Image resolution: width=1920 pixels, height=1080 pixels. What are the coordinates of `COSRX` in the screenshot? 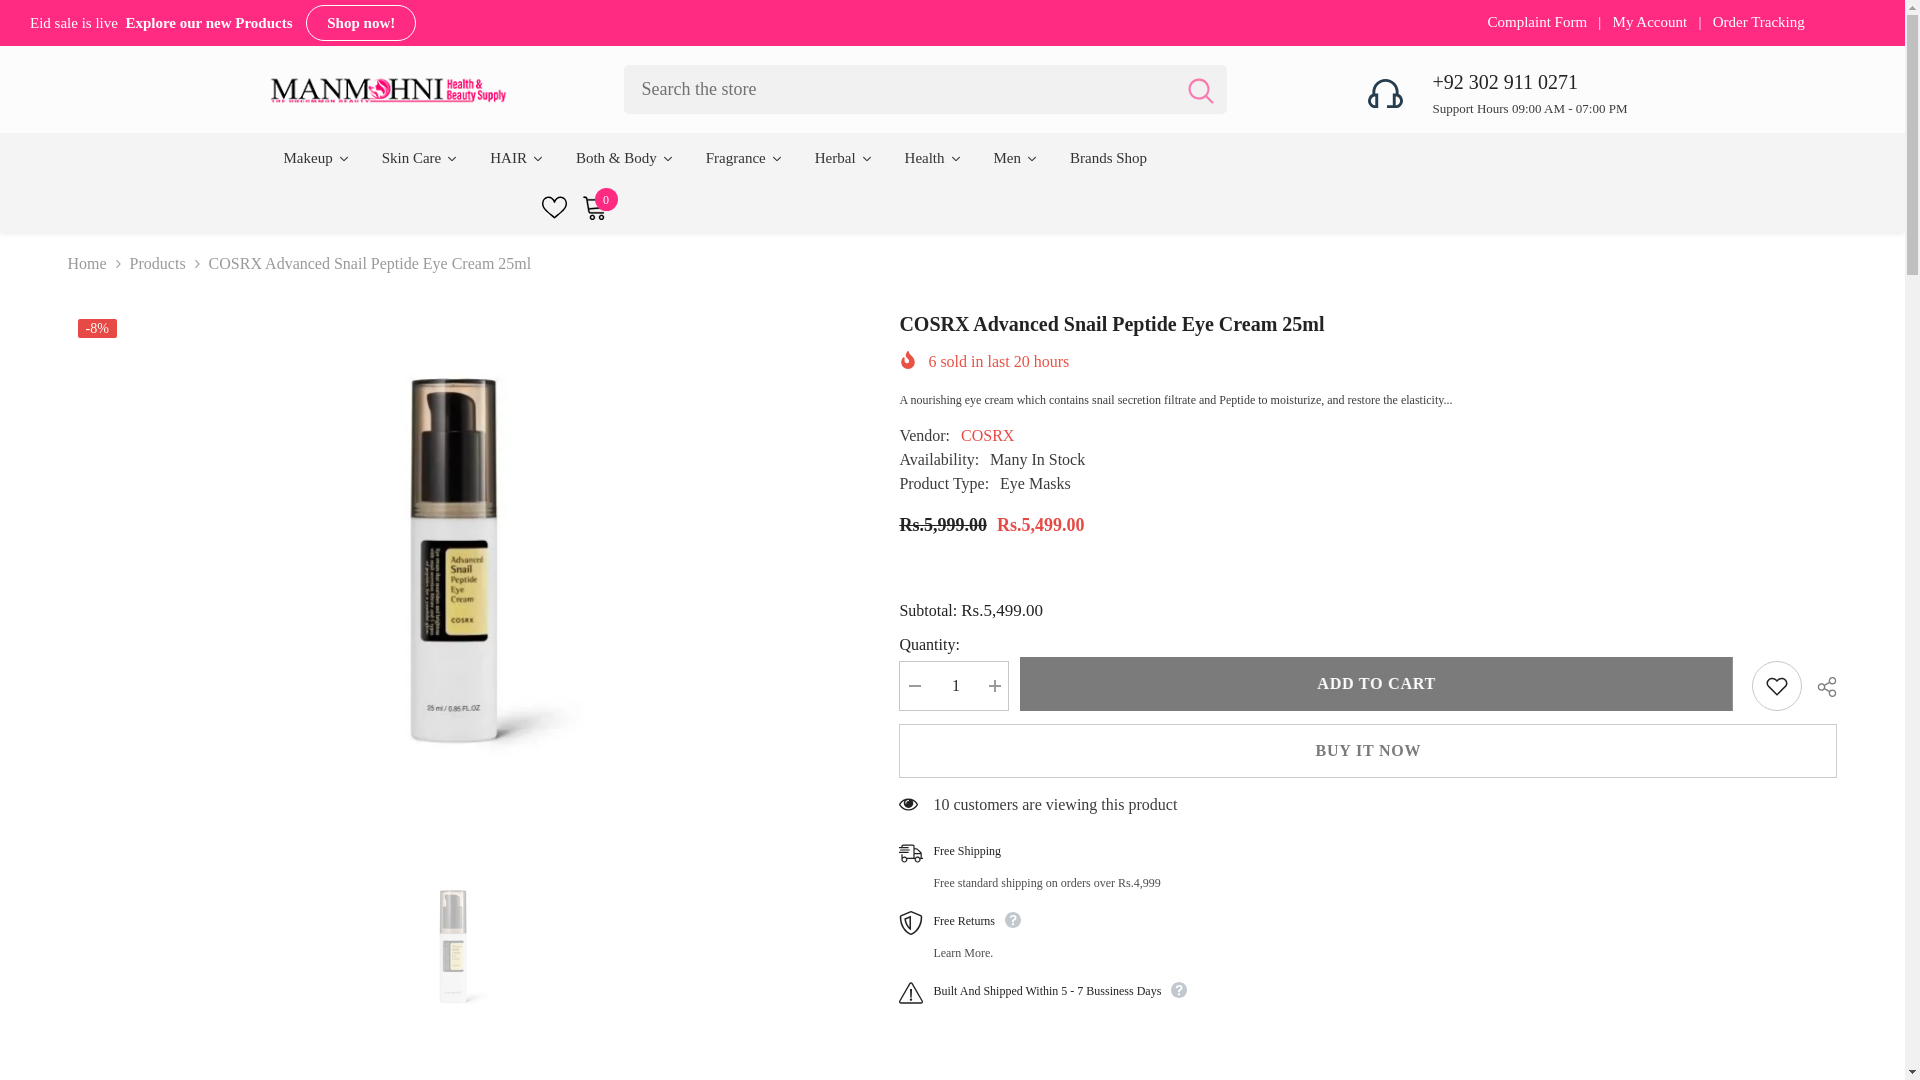 It's located at (954, 685).